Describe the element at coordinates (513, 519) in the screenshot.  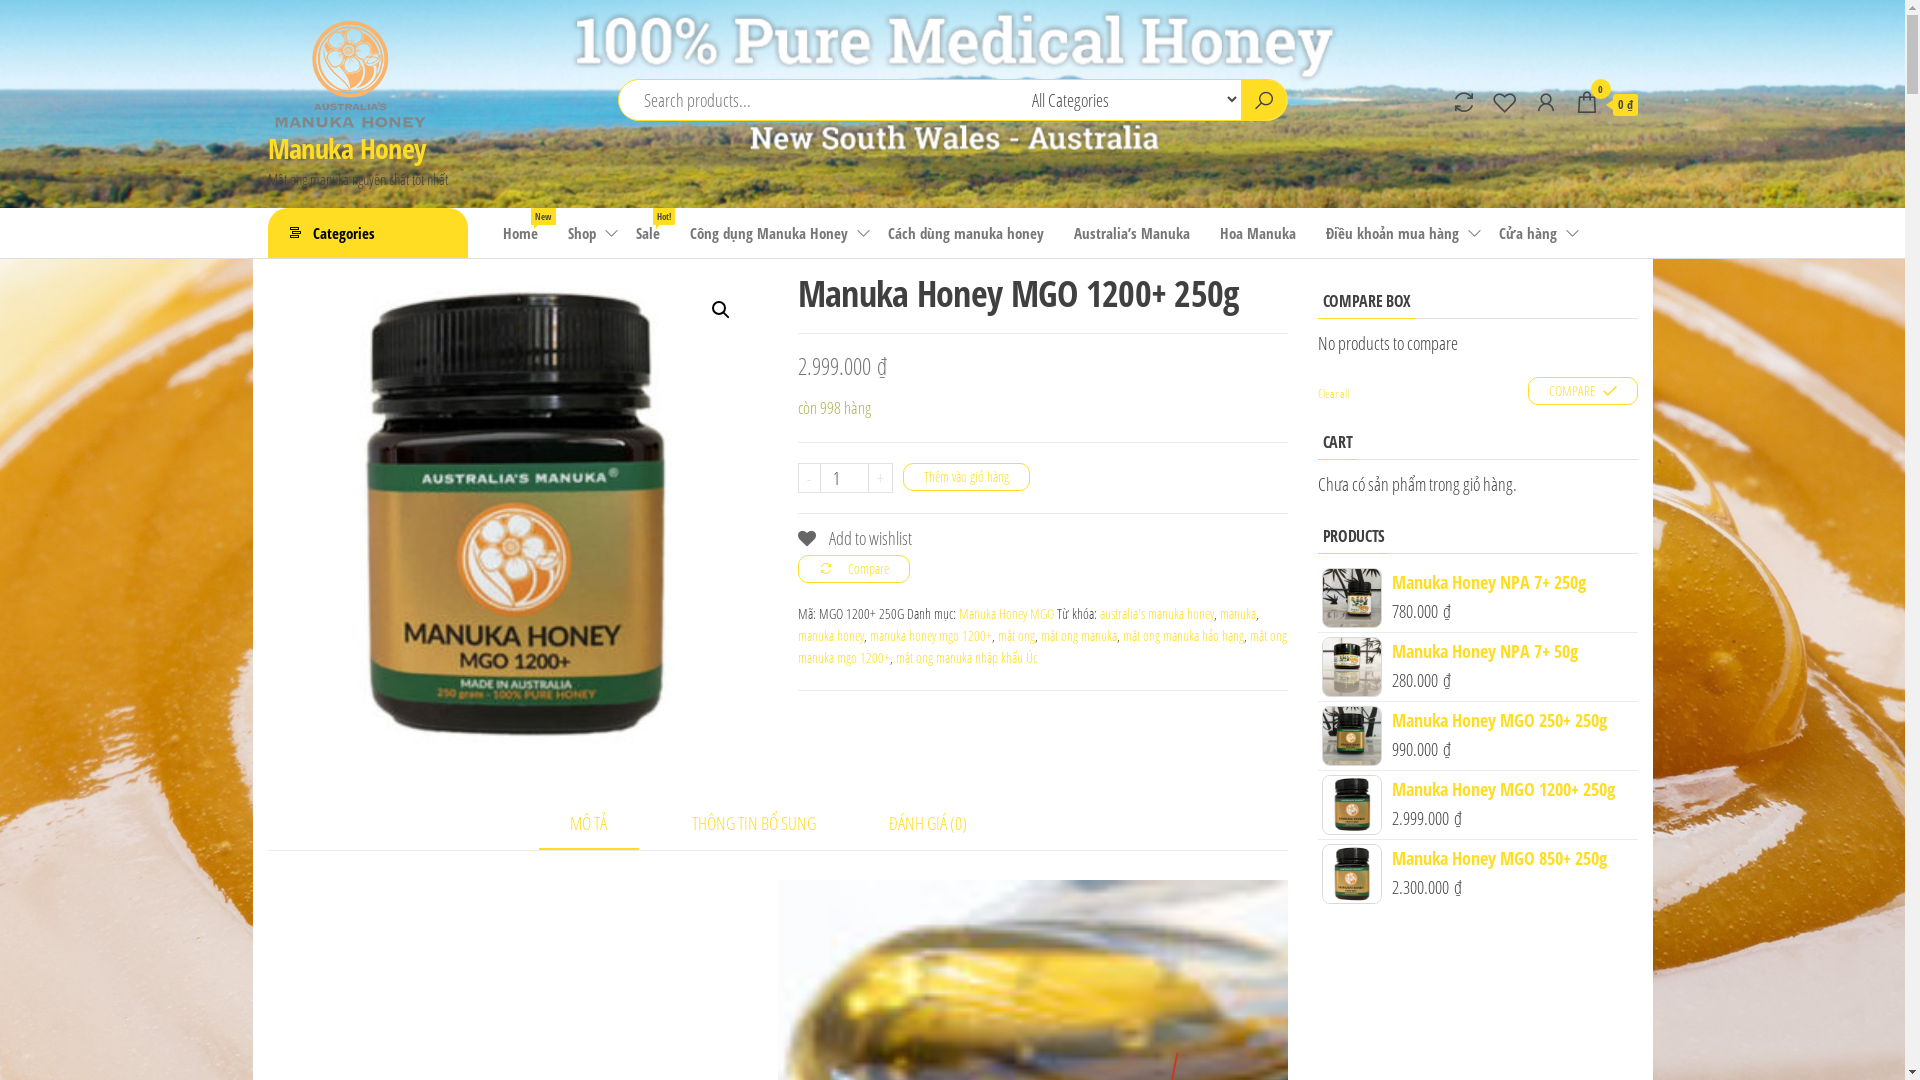
I see `manuka-honey-mgo-1200-mau-dung.jpg` at that location.